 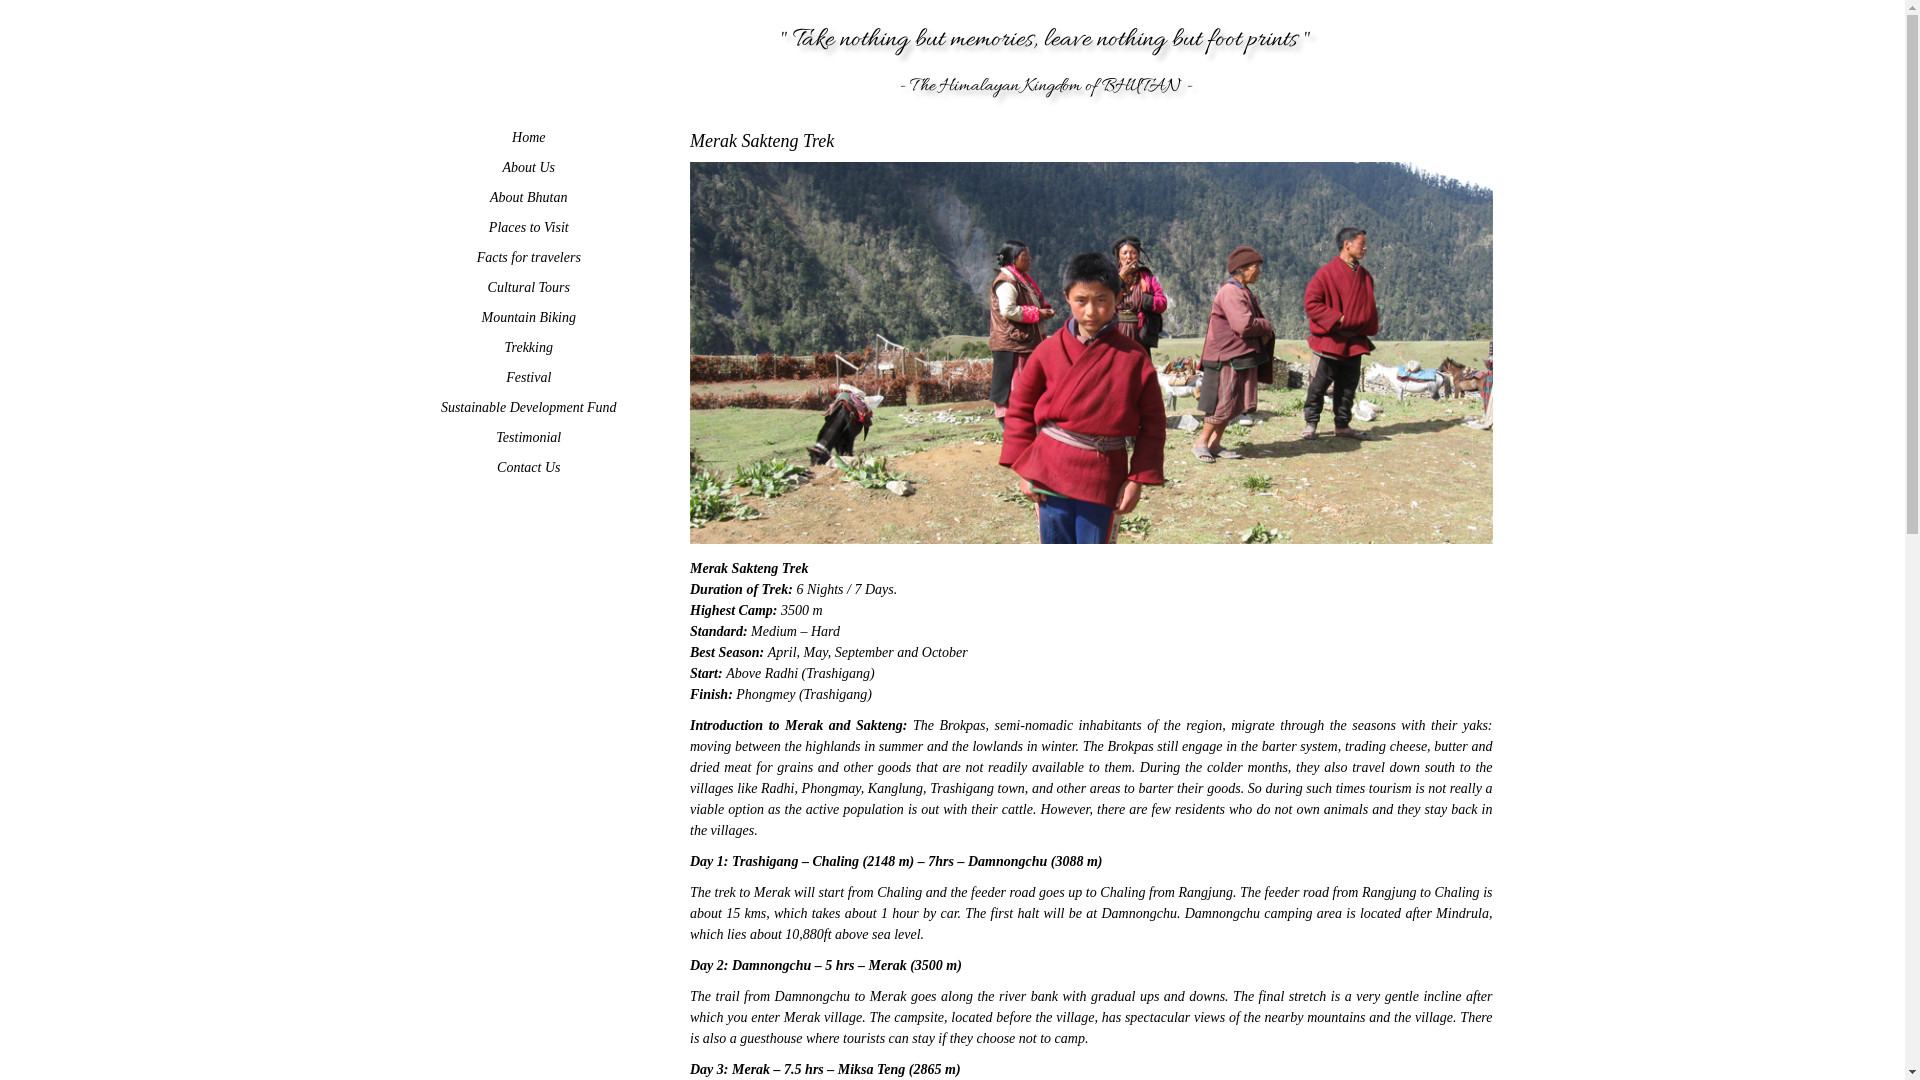 I want to click on Facts for travelers, so click(x=529, y=258).